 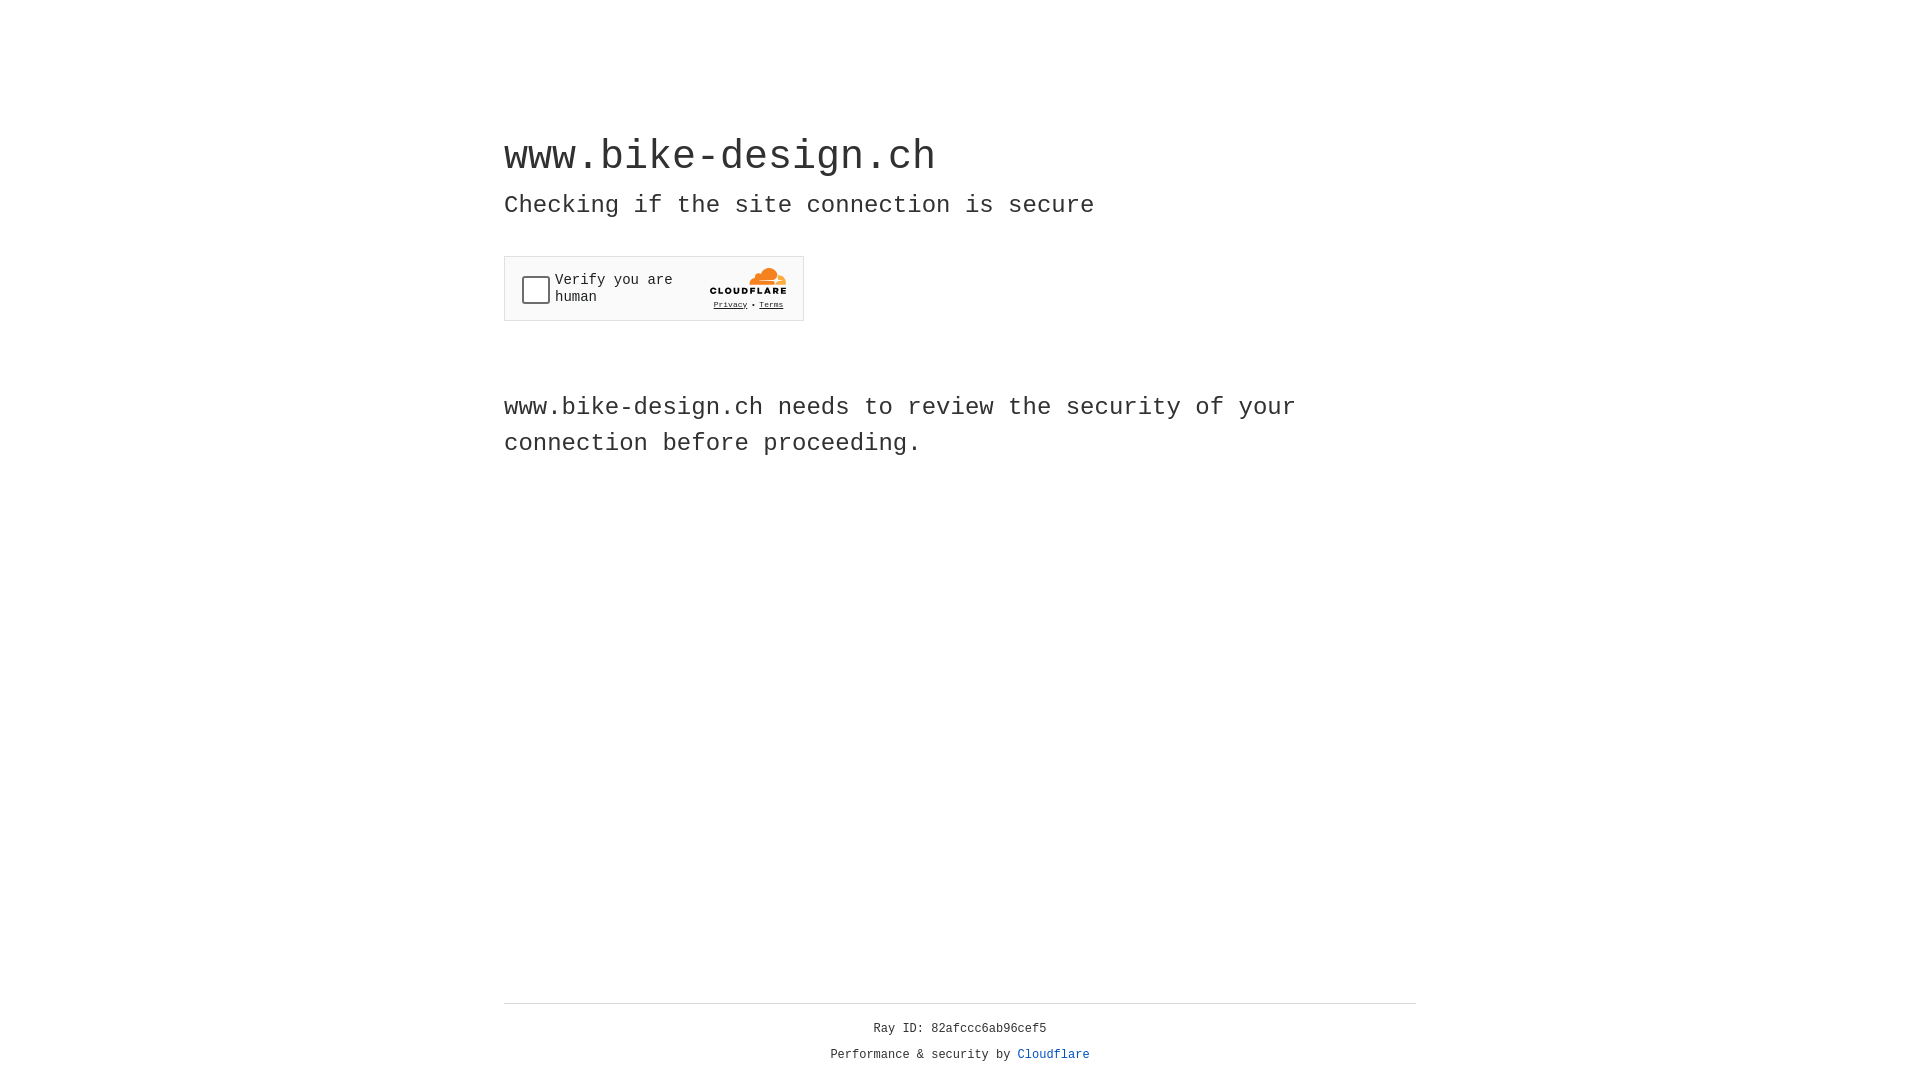 What do you see at coordinates (1054, 1055) in the screenshot?
I see `Cloudflare` at bounding box center [1054, 1055].